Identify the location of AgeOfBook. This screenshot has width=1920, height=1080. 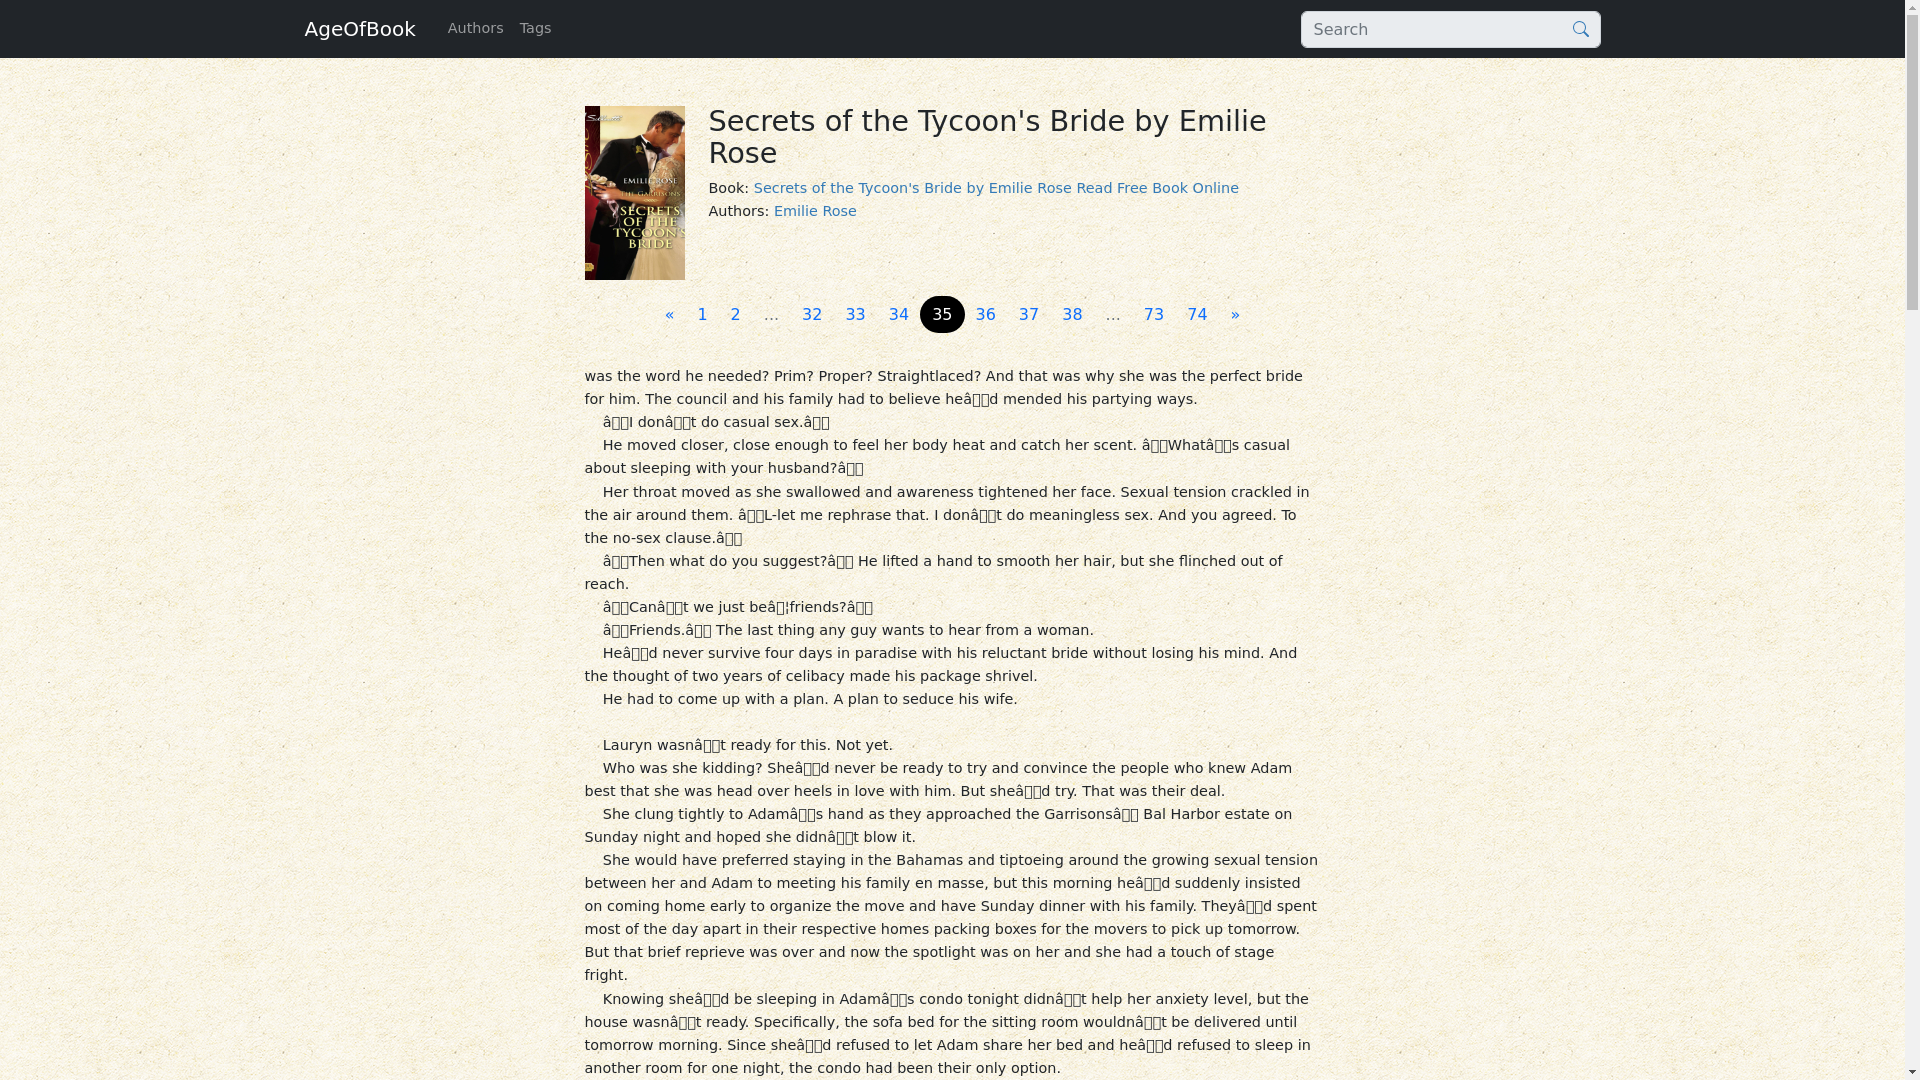
(358, 28).